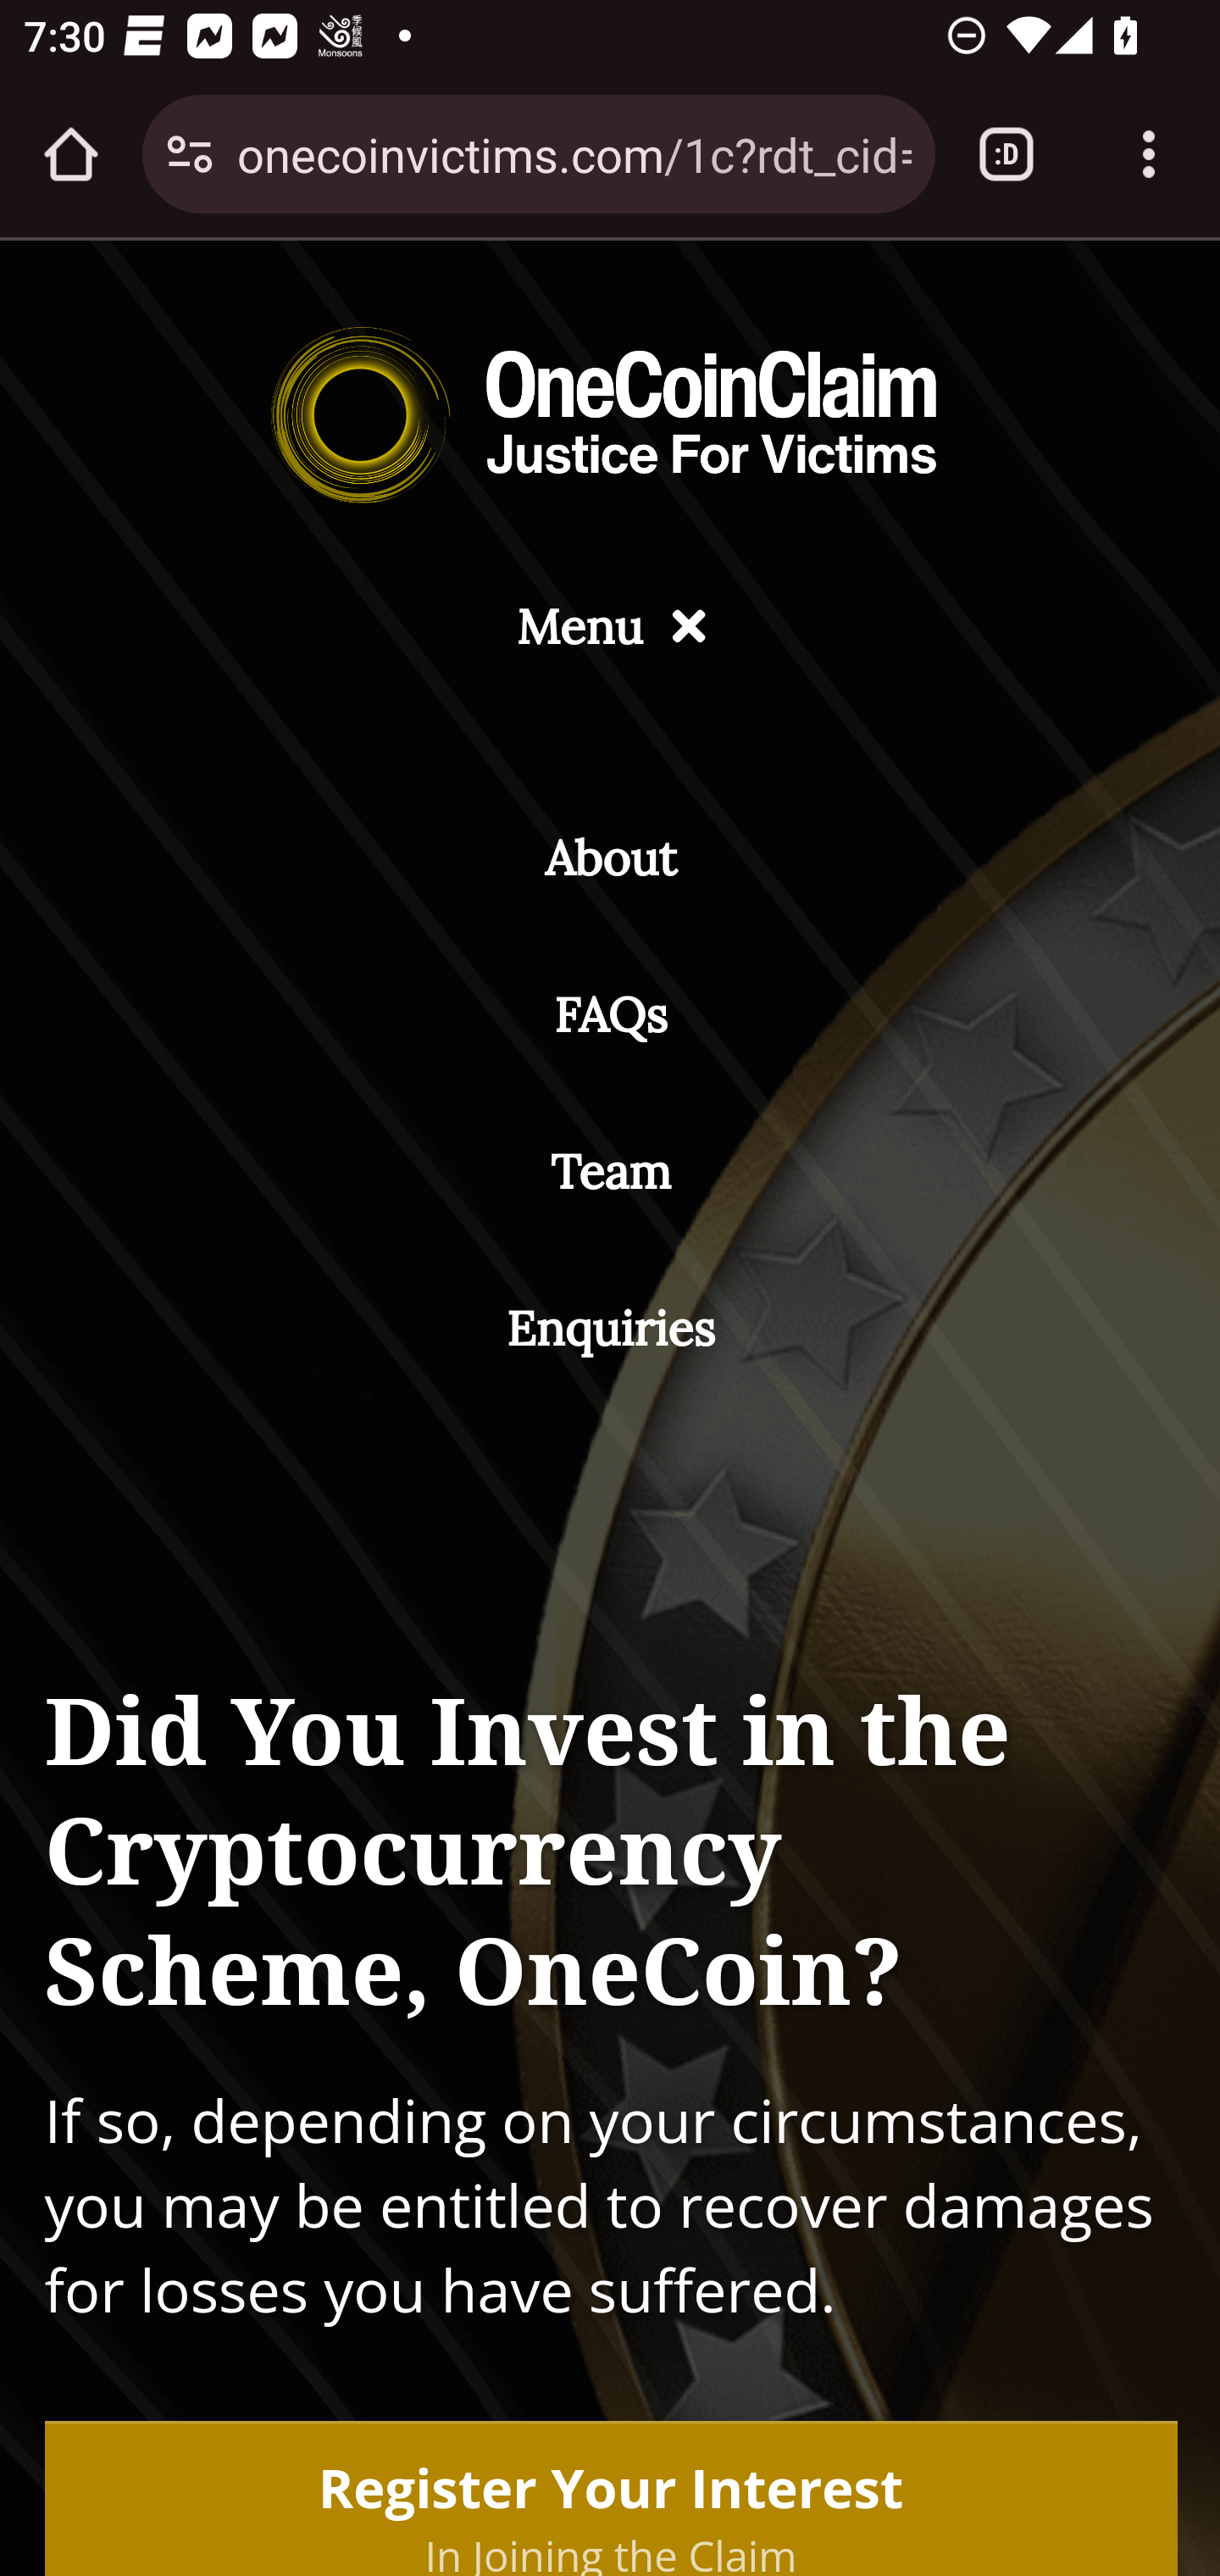 This screenshot has height=2576, width=1220. What do you see at coordinates (610, 1327) in the screenshot?
I see `Enquiries` at bounding box center [610, 1327].